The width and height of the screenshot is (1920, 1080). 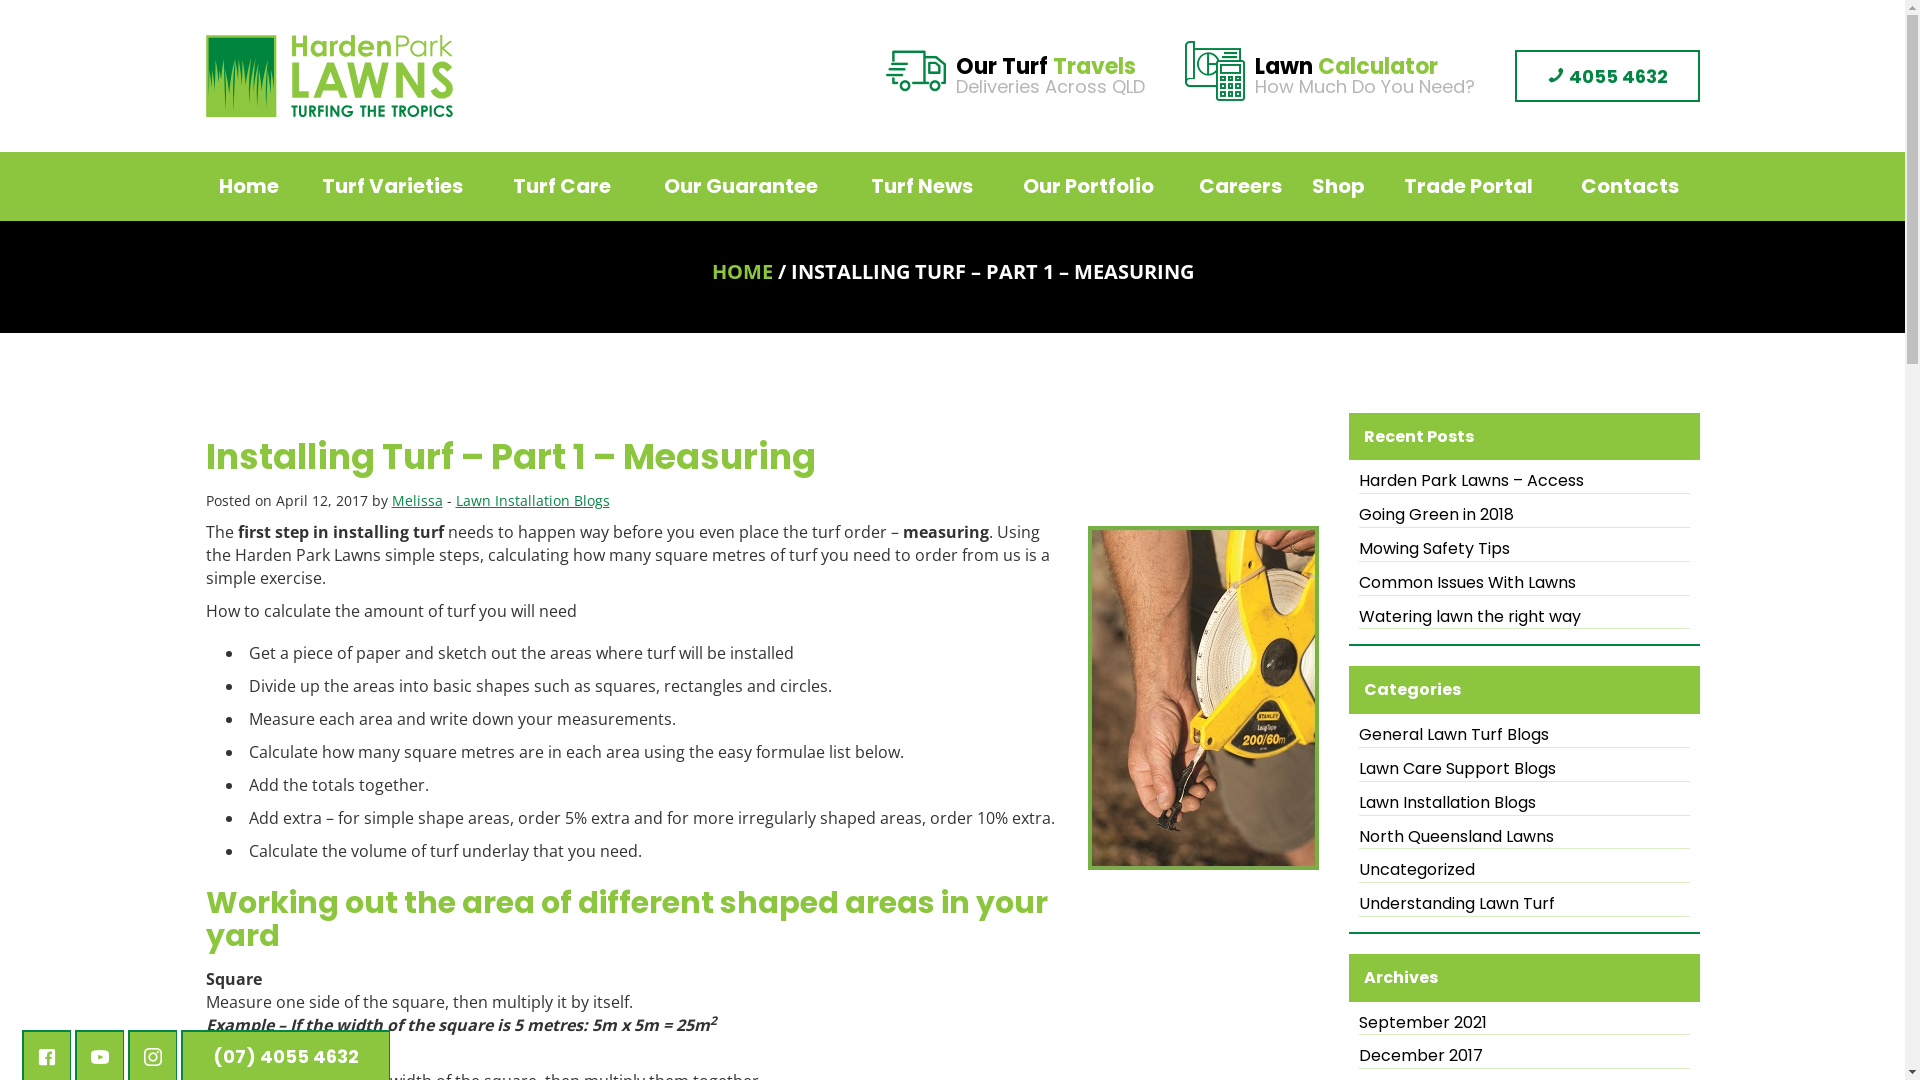 What do you see at coordinates (1240, 186) in the screenshot?
I see `Careers` at bounding box center [1240, 186].